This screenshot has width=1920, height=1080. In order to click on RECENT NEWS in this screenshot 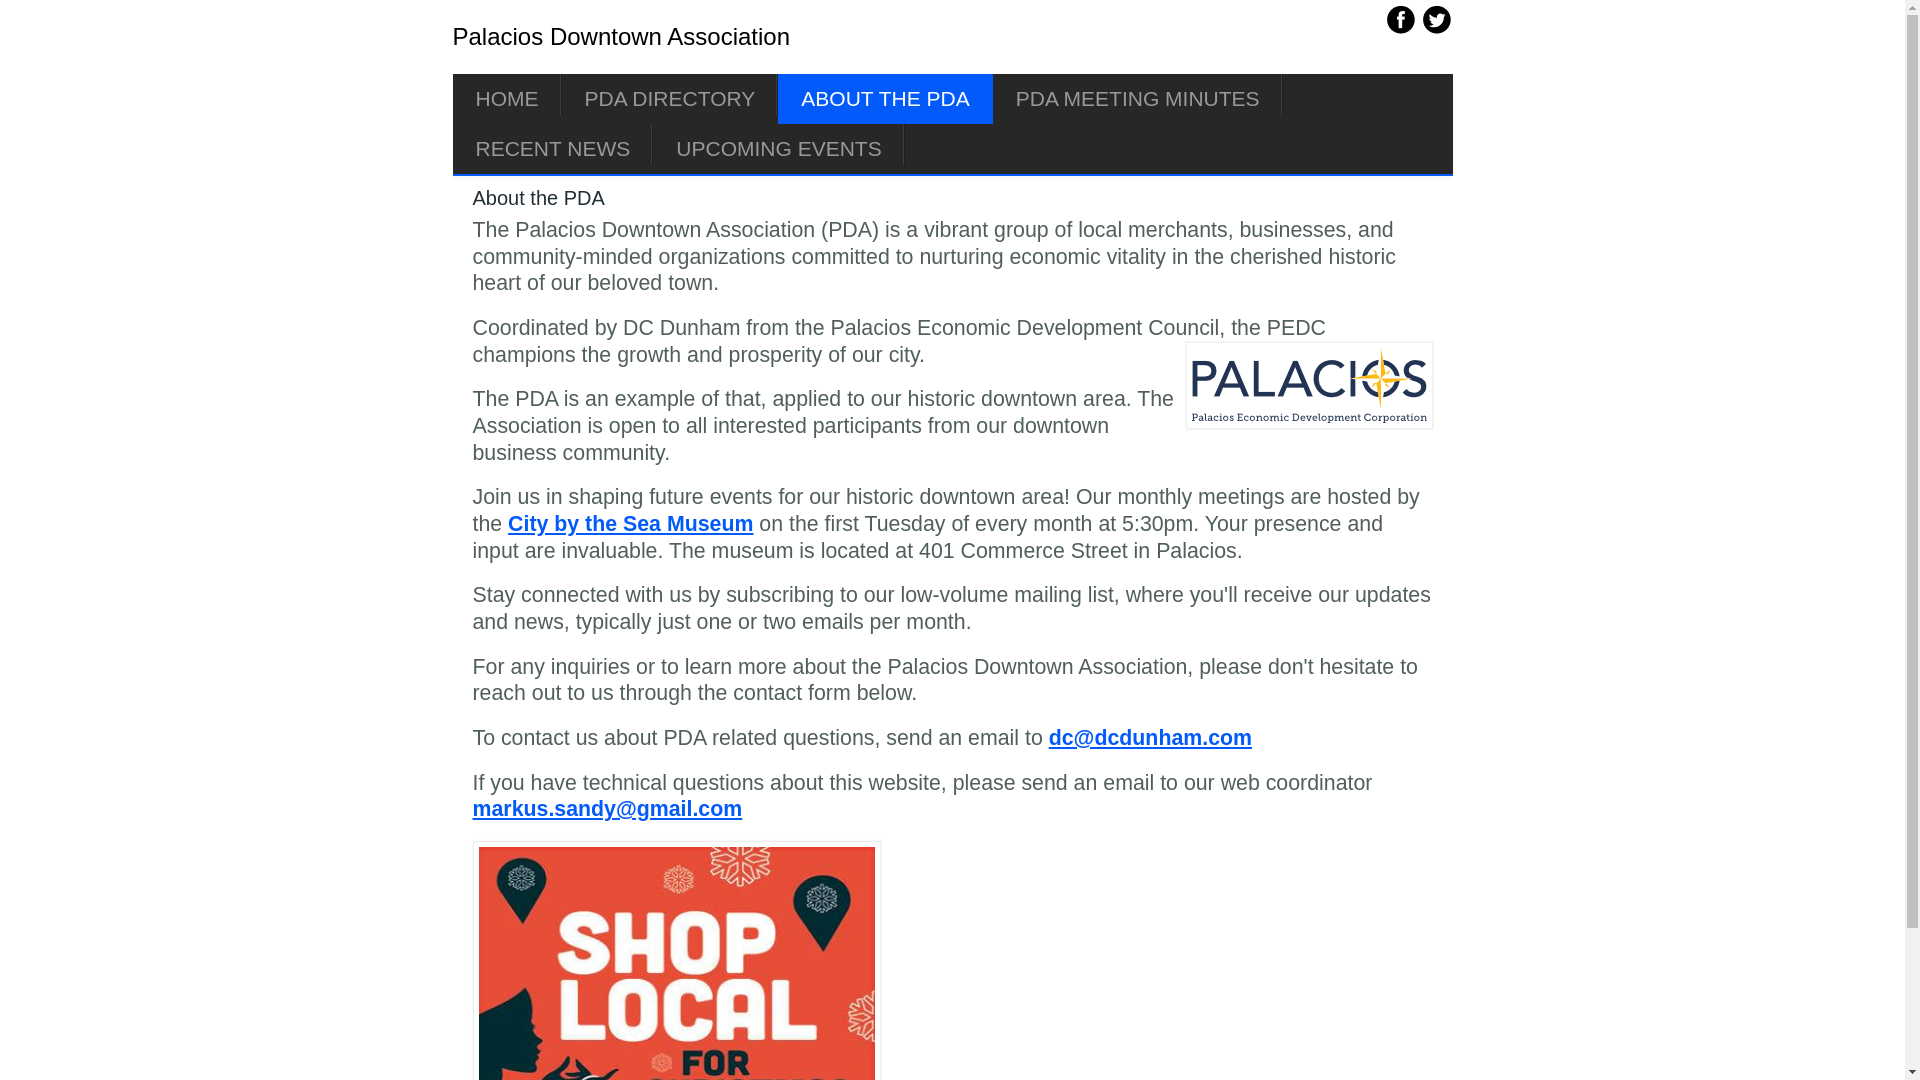, I will do `click(552, 148)`.